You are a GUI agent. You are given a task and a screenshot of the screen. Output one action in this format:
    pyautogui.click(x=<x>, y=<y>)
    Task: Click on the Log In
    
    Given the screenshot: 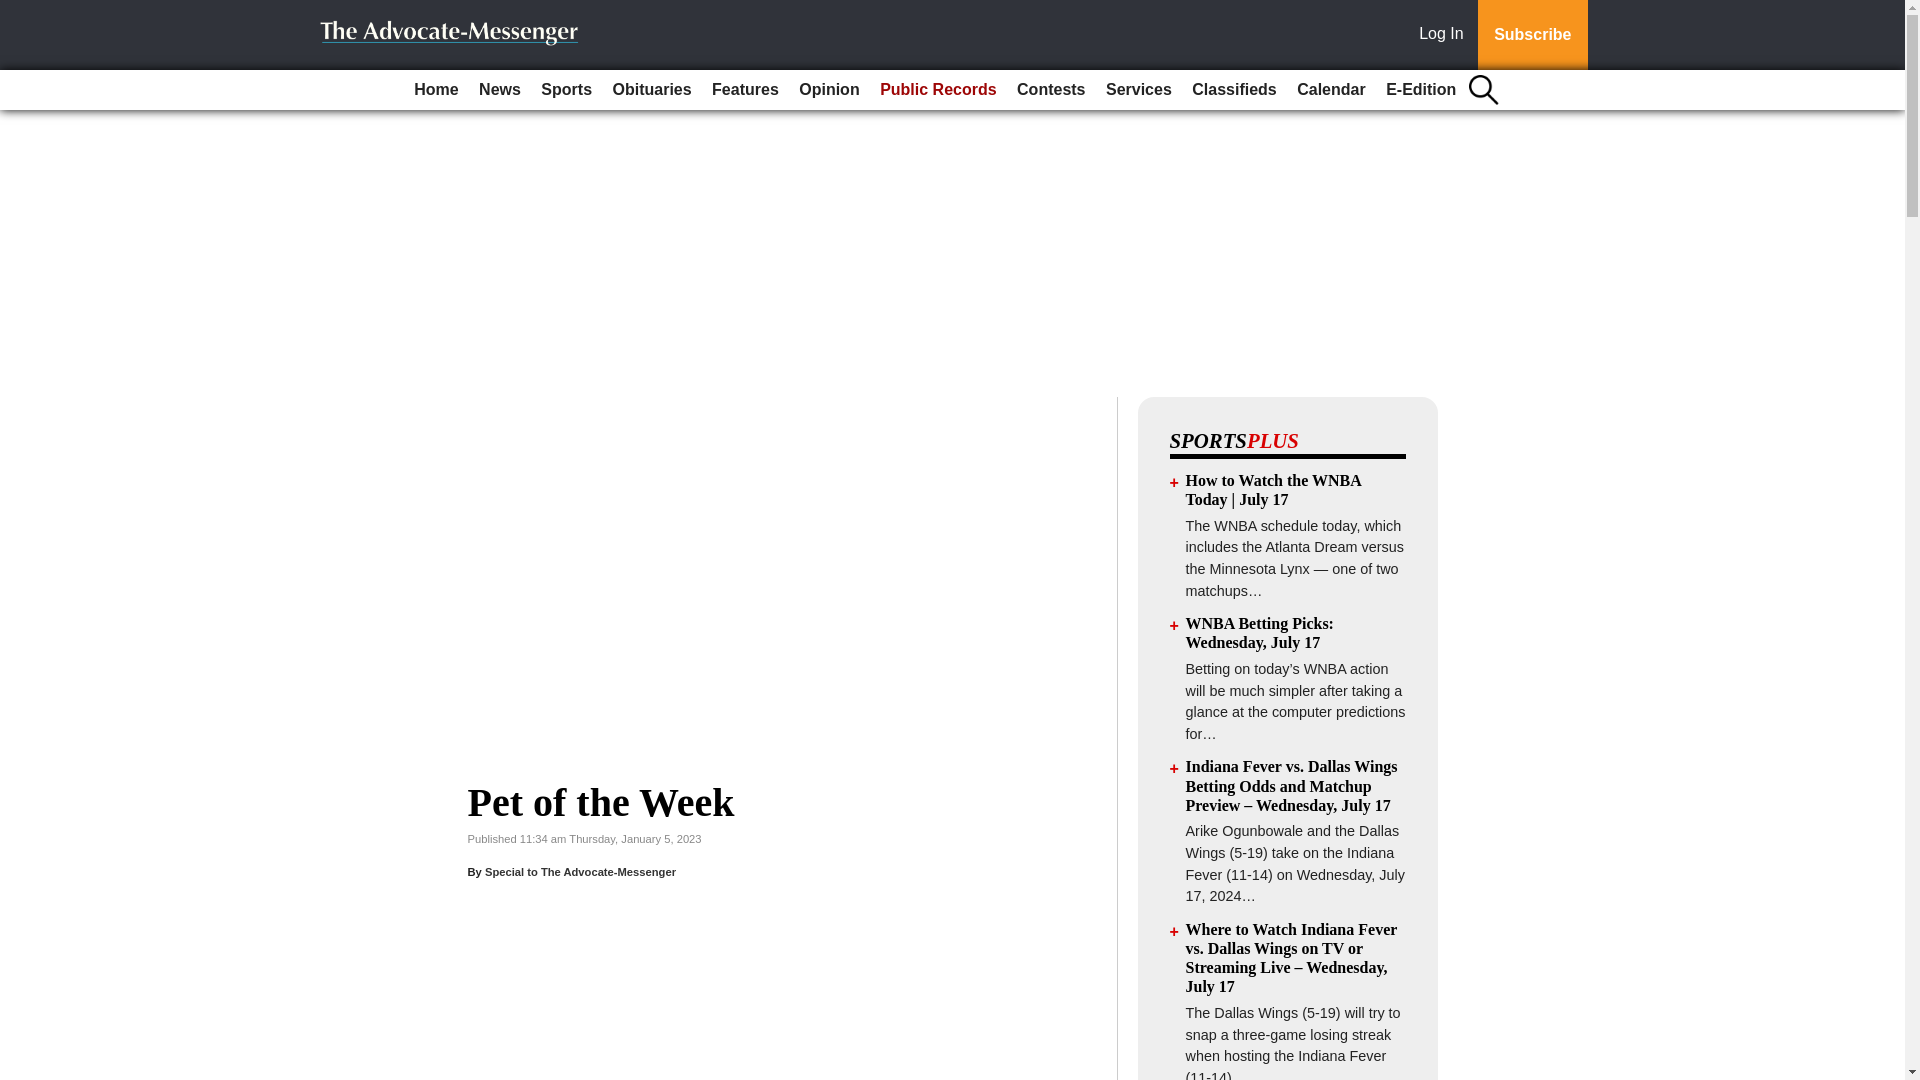 What is the action you would take?
    pyautogui.click(x=1445, y=35)
    